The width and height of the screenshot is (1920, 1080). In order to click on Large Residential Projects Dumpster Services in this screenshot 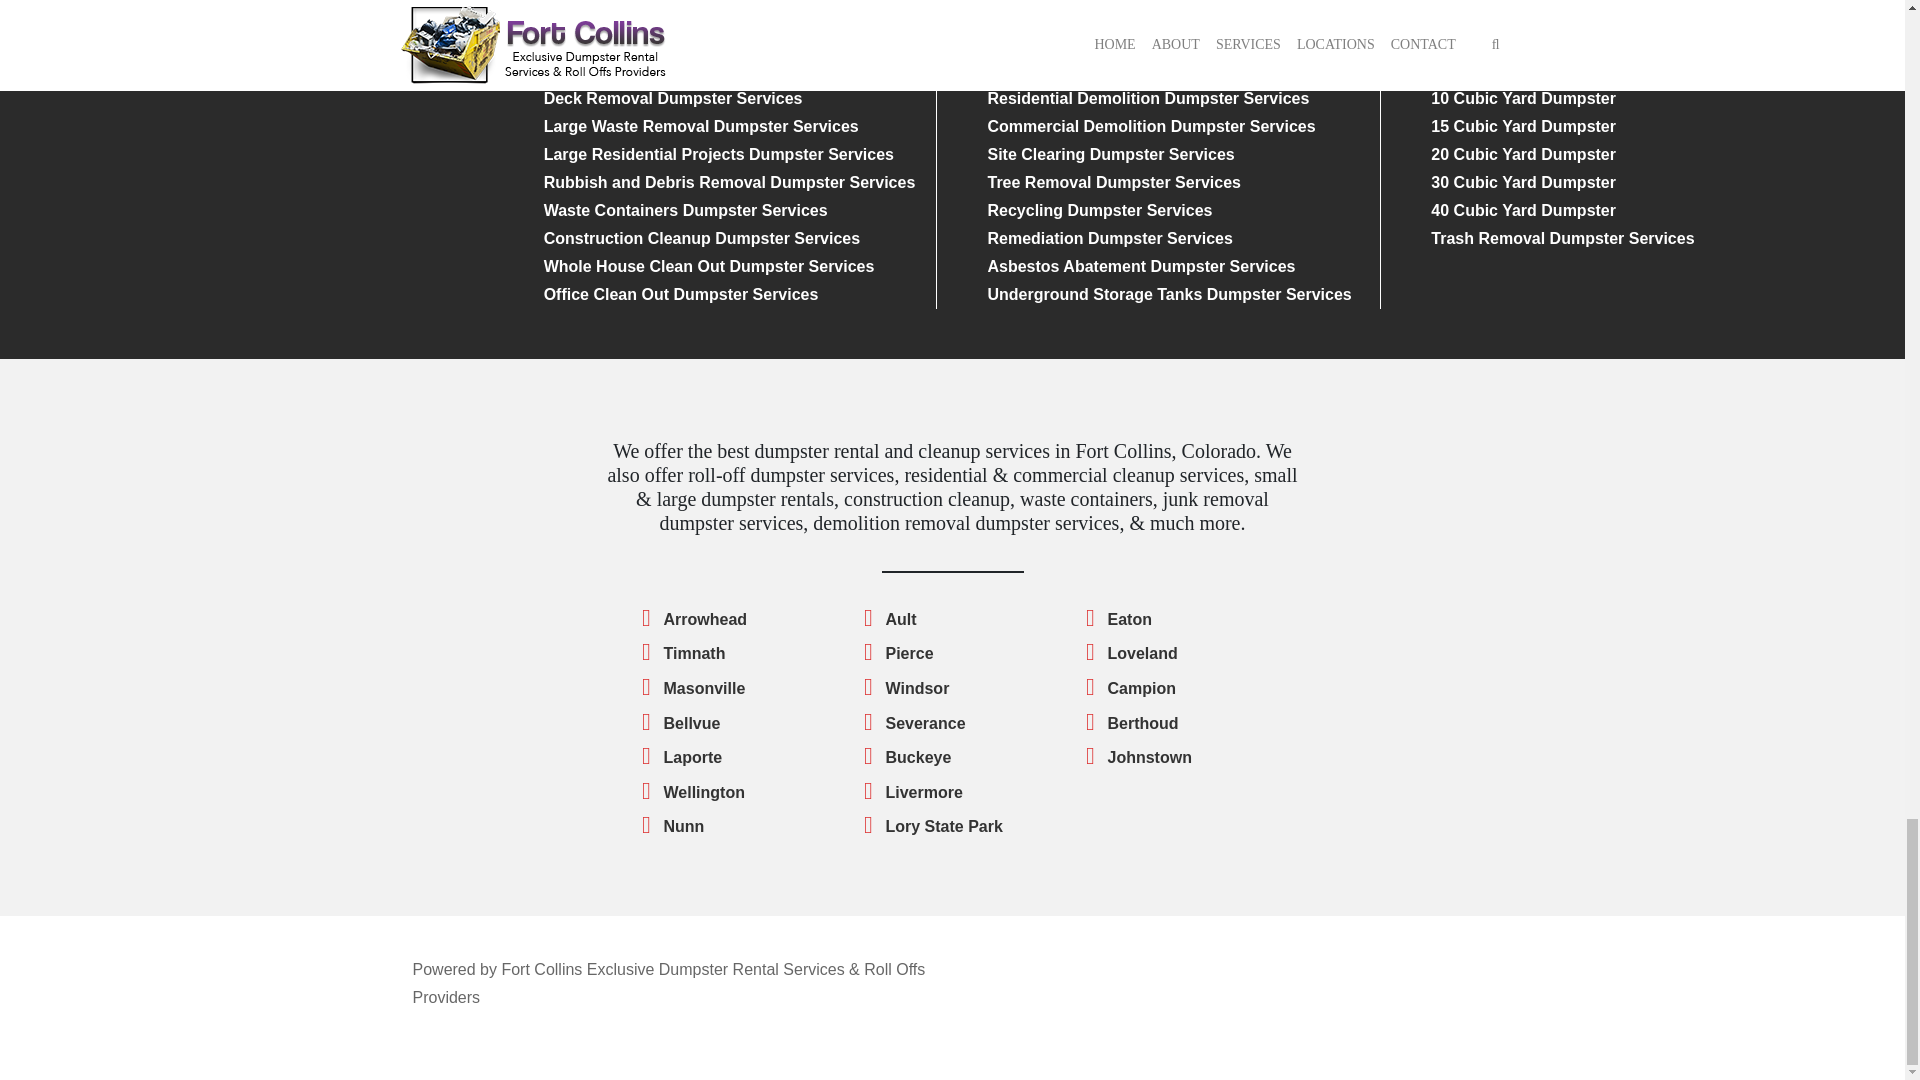, I will do `click(718, 154)`.